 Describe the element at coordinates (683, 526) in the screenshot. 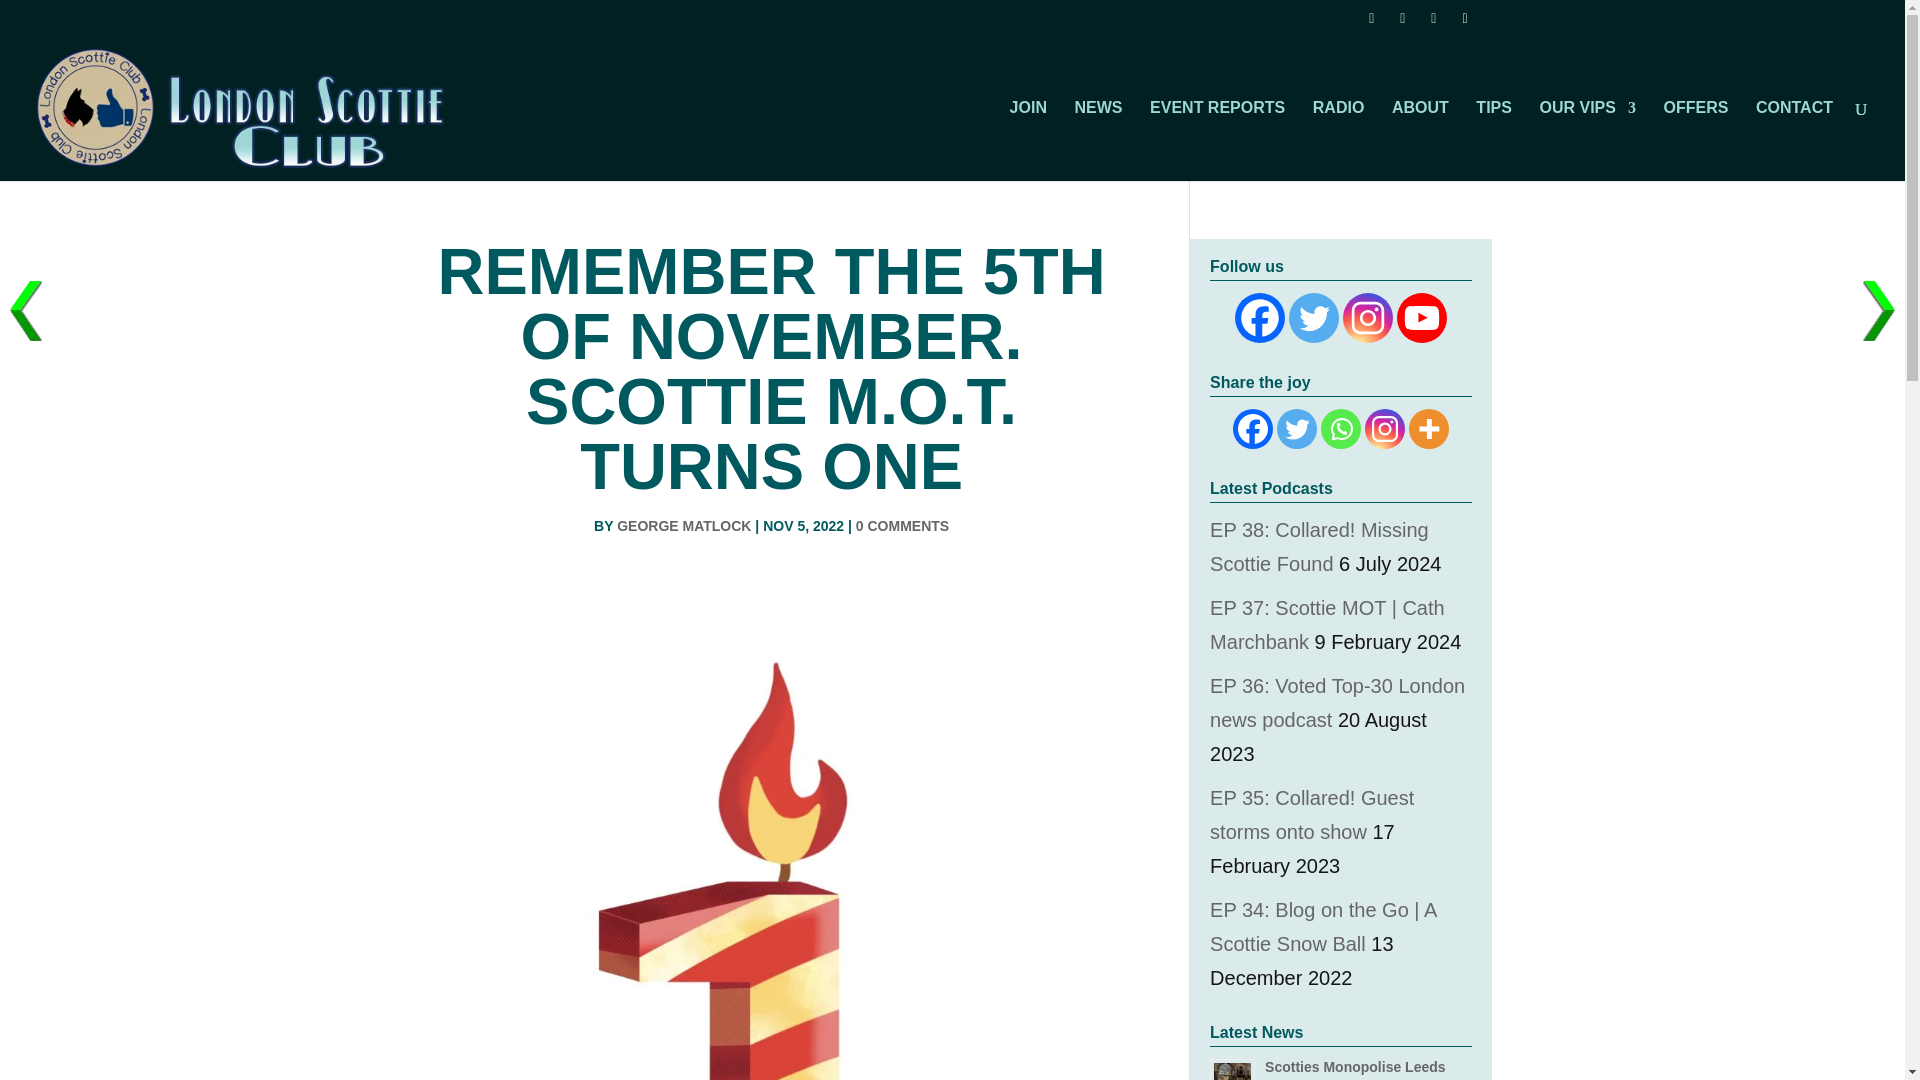

I see `GEORGE MATLOCK` at that location.